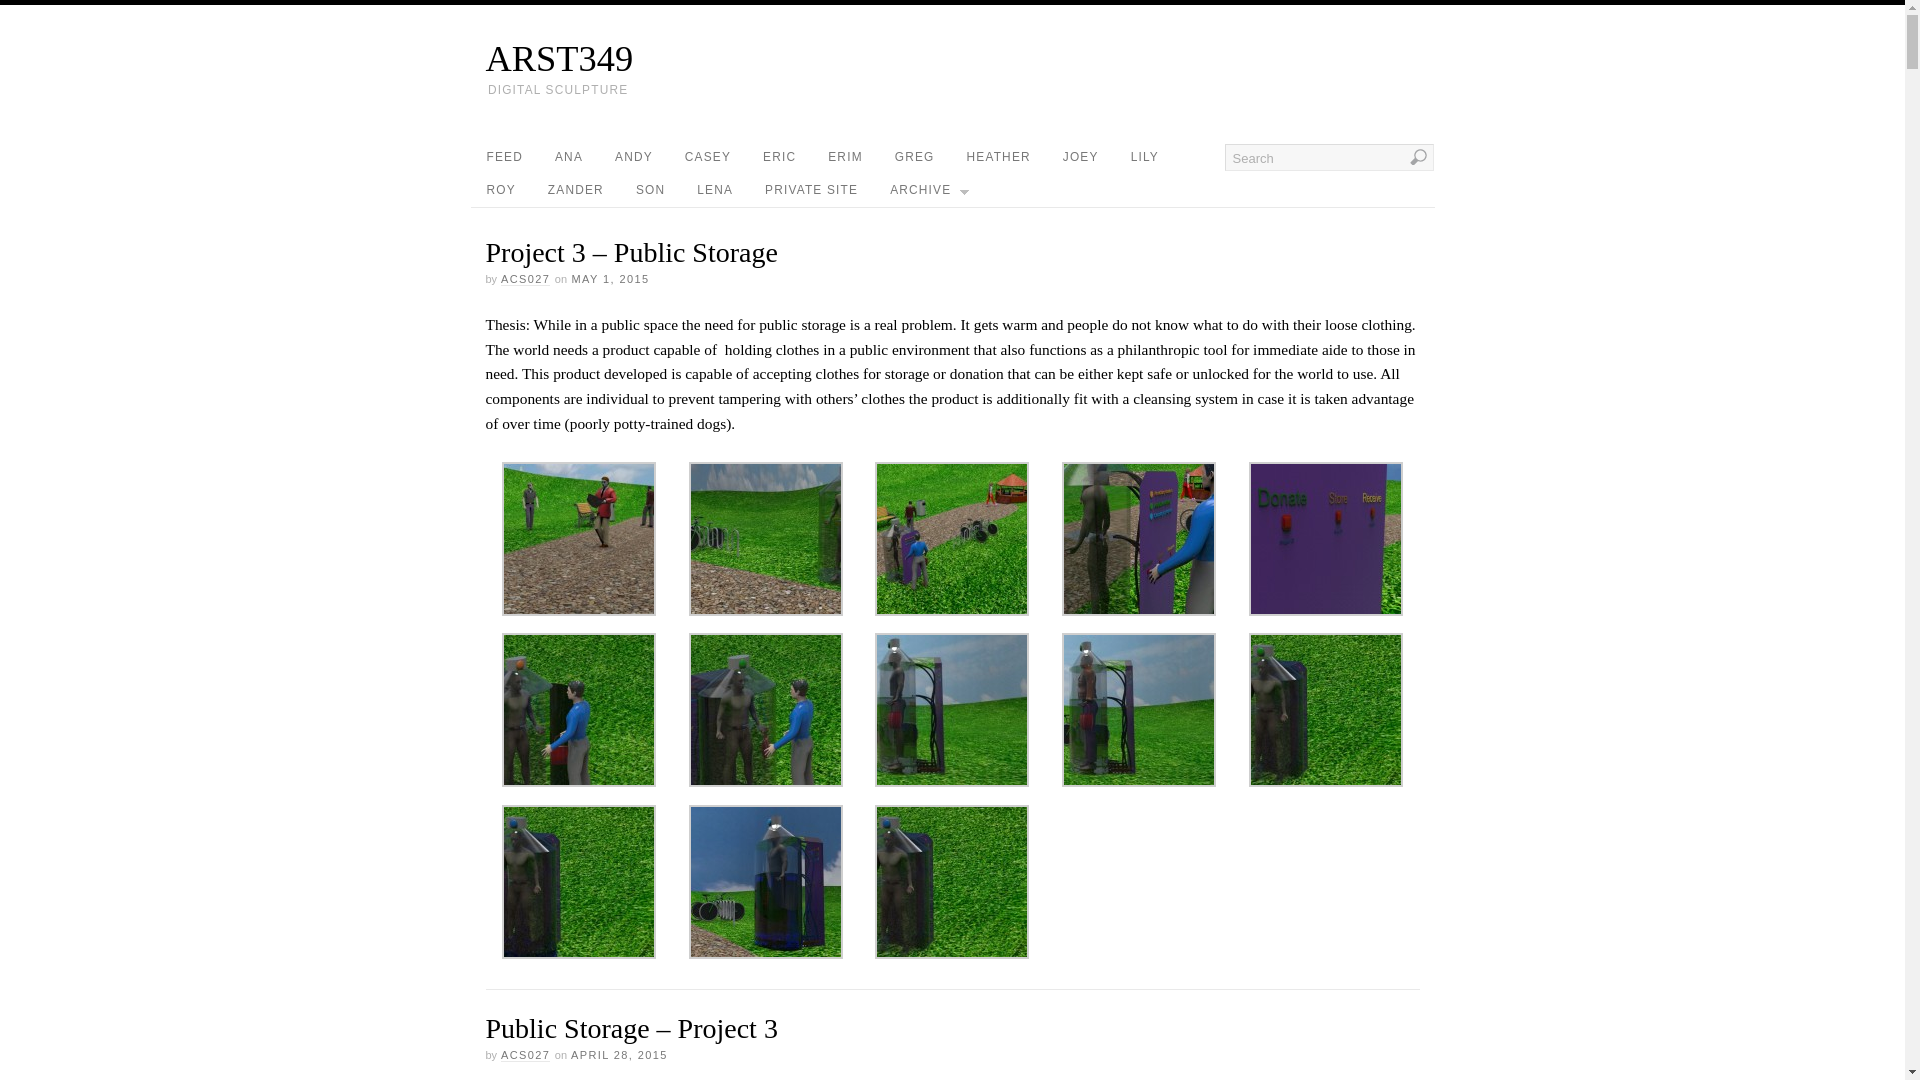 This screenshot has width=1920, height=1080. Describe the element at coordinates (1080, 157) in the screenshot. I see `JOEY` at that location.